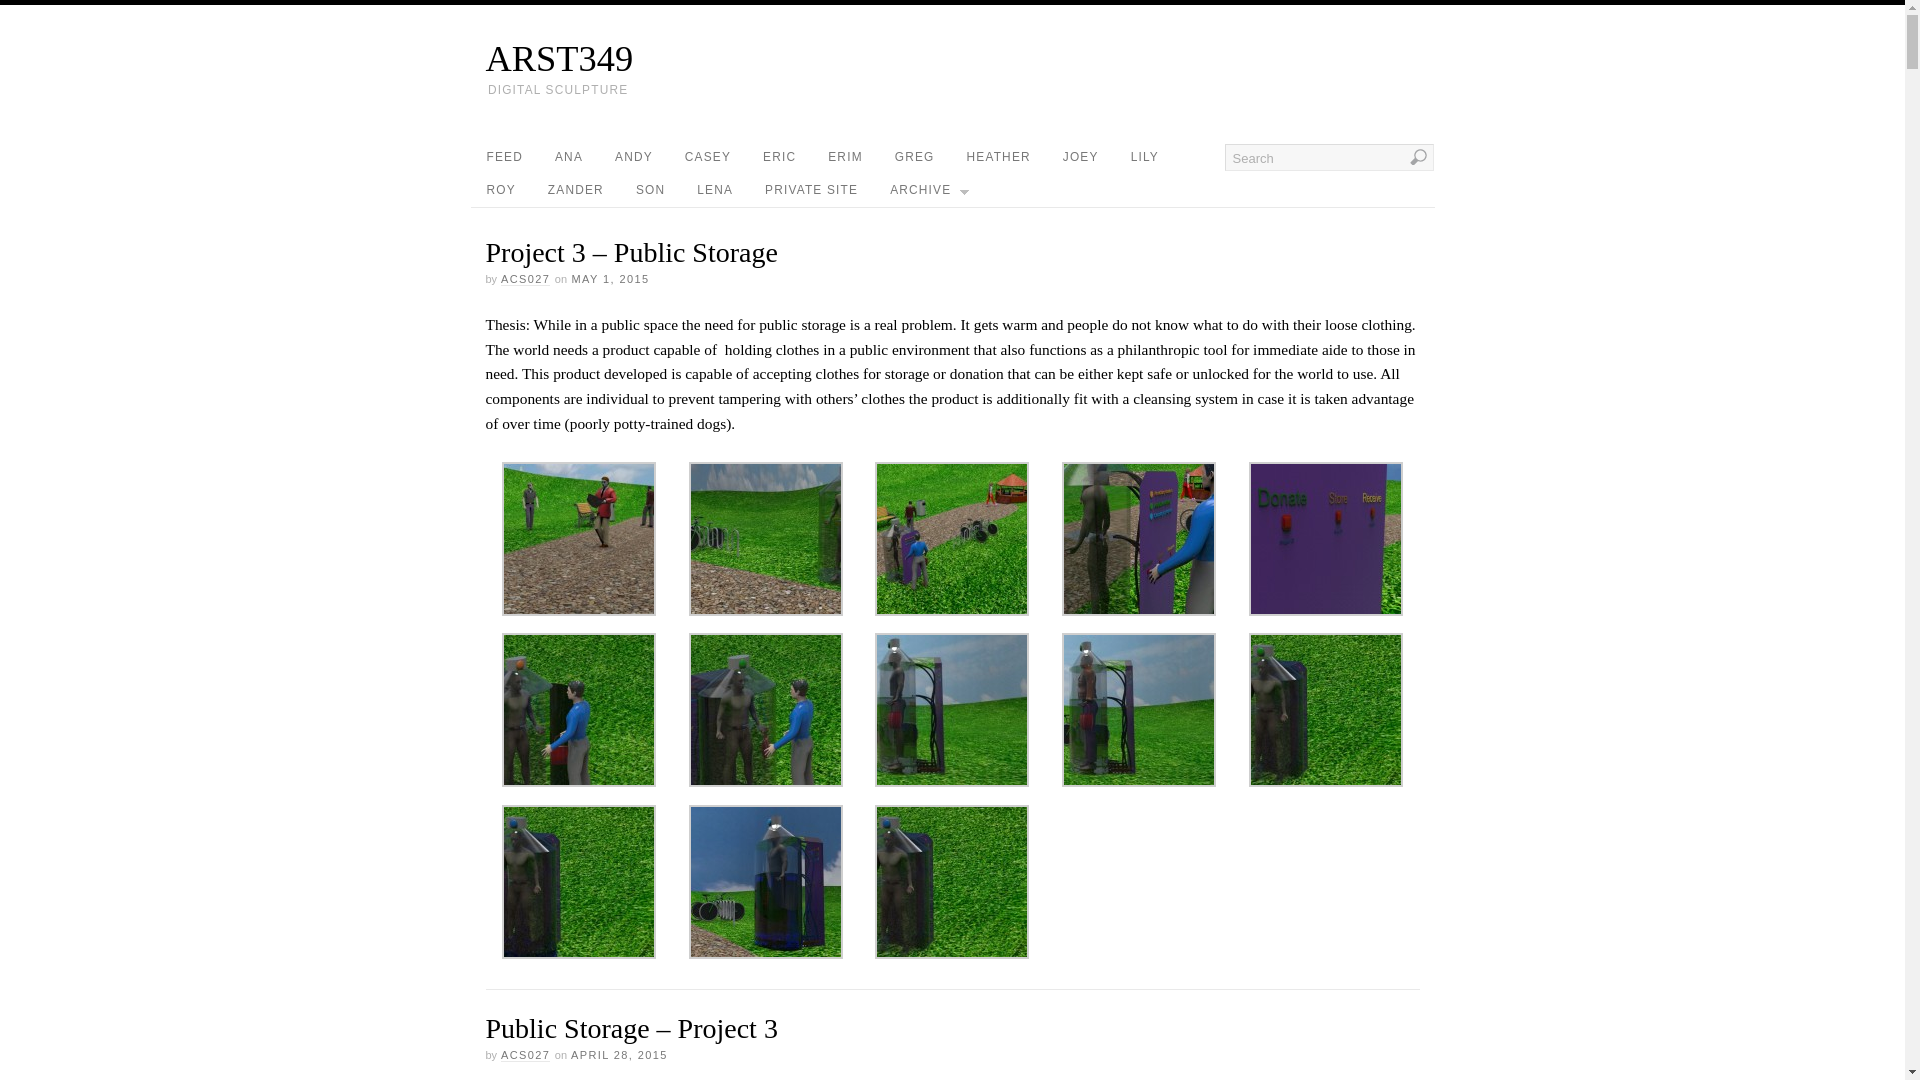 This screenshot has width=1920, height=1080. Describe the element at coordinates (1080, 157) in the screenshot. I see `JOEY` at that location.